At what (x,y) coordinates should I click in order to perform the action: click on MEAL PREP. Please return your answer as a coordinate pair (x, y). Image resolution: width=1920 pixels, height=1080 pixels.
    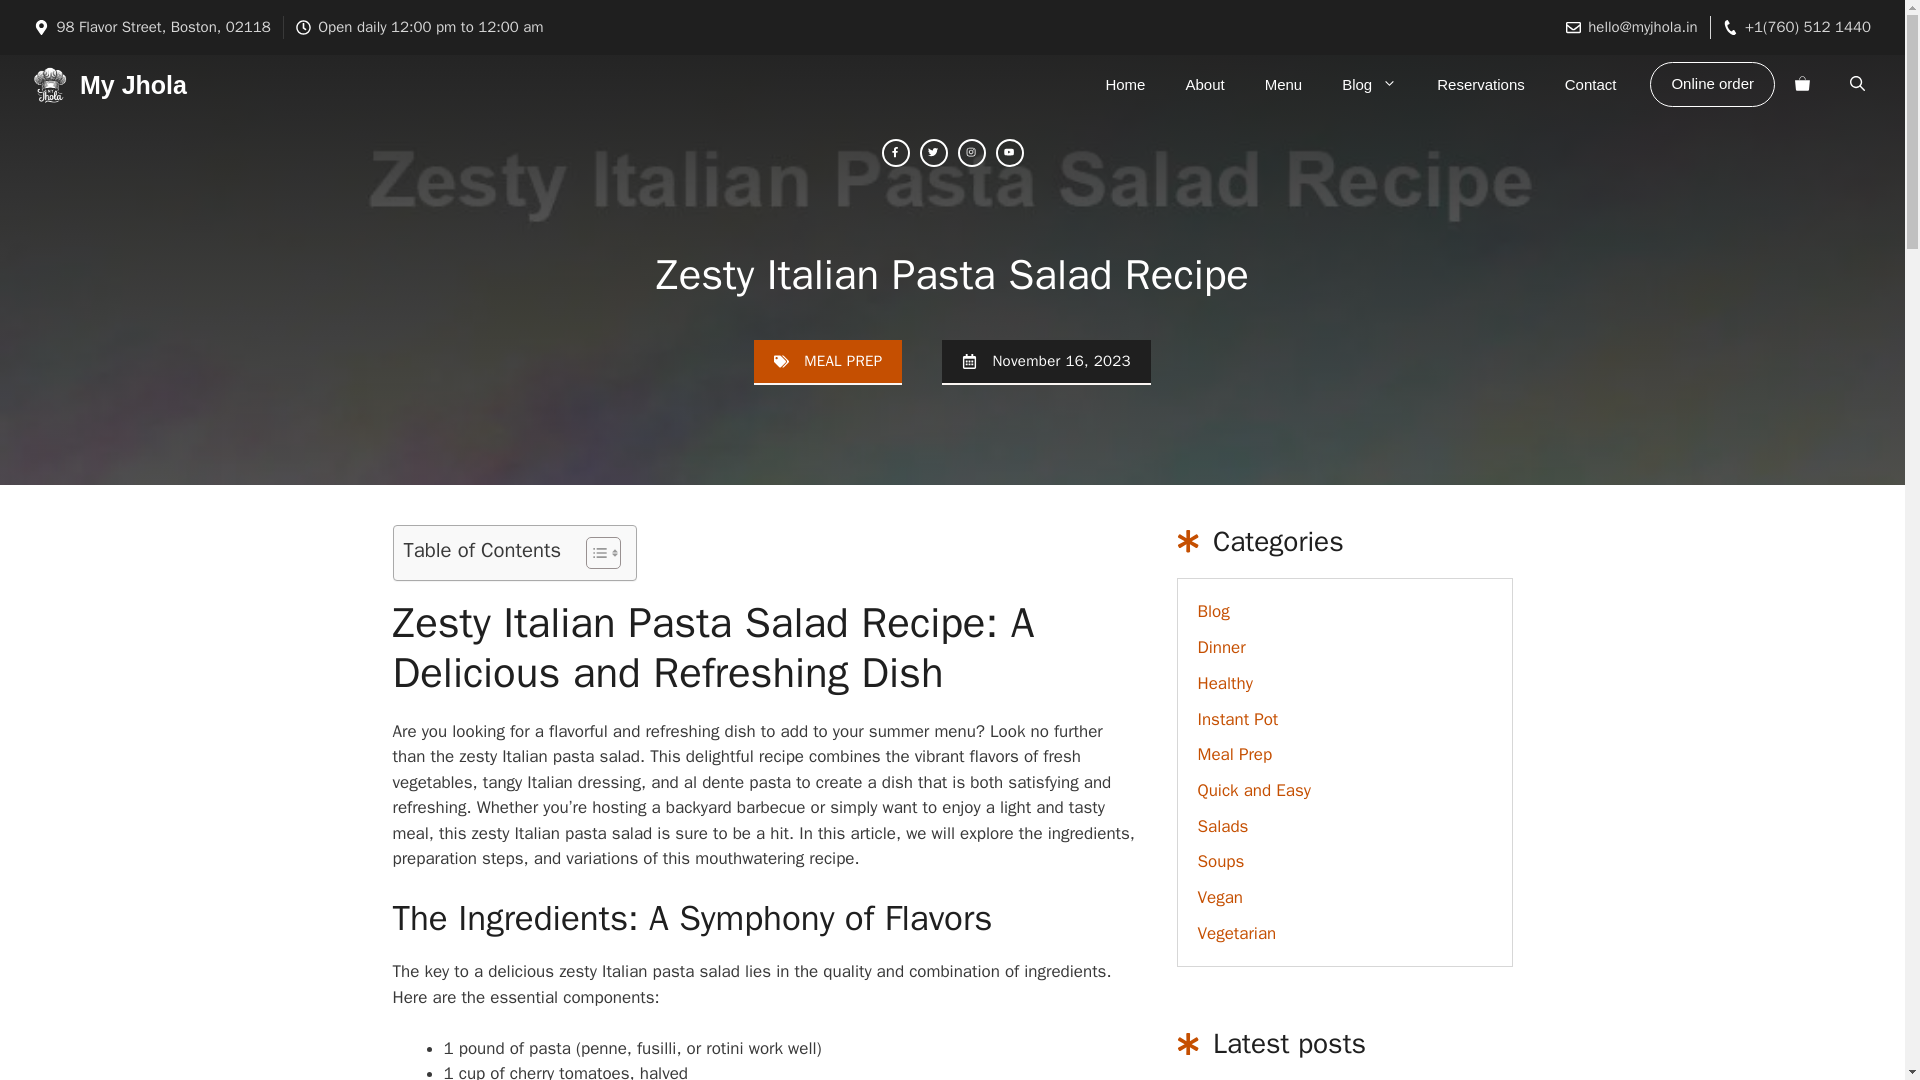
    Looking at the image, I should click on (842, 361).